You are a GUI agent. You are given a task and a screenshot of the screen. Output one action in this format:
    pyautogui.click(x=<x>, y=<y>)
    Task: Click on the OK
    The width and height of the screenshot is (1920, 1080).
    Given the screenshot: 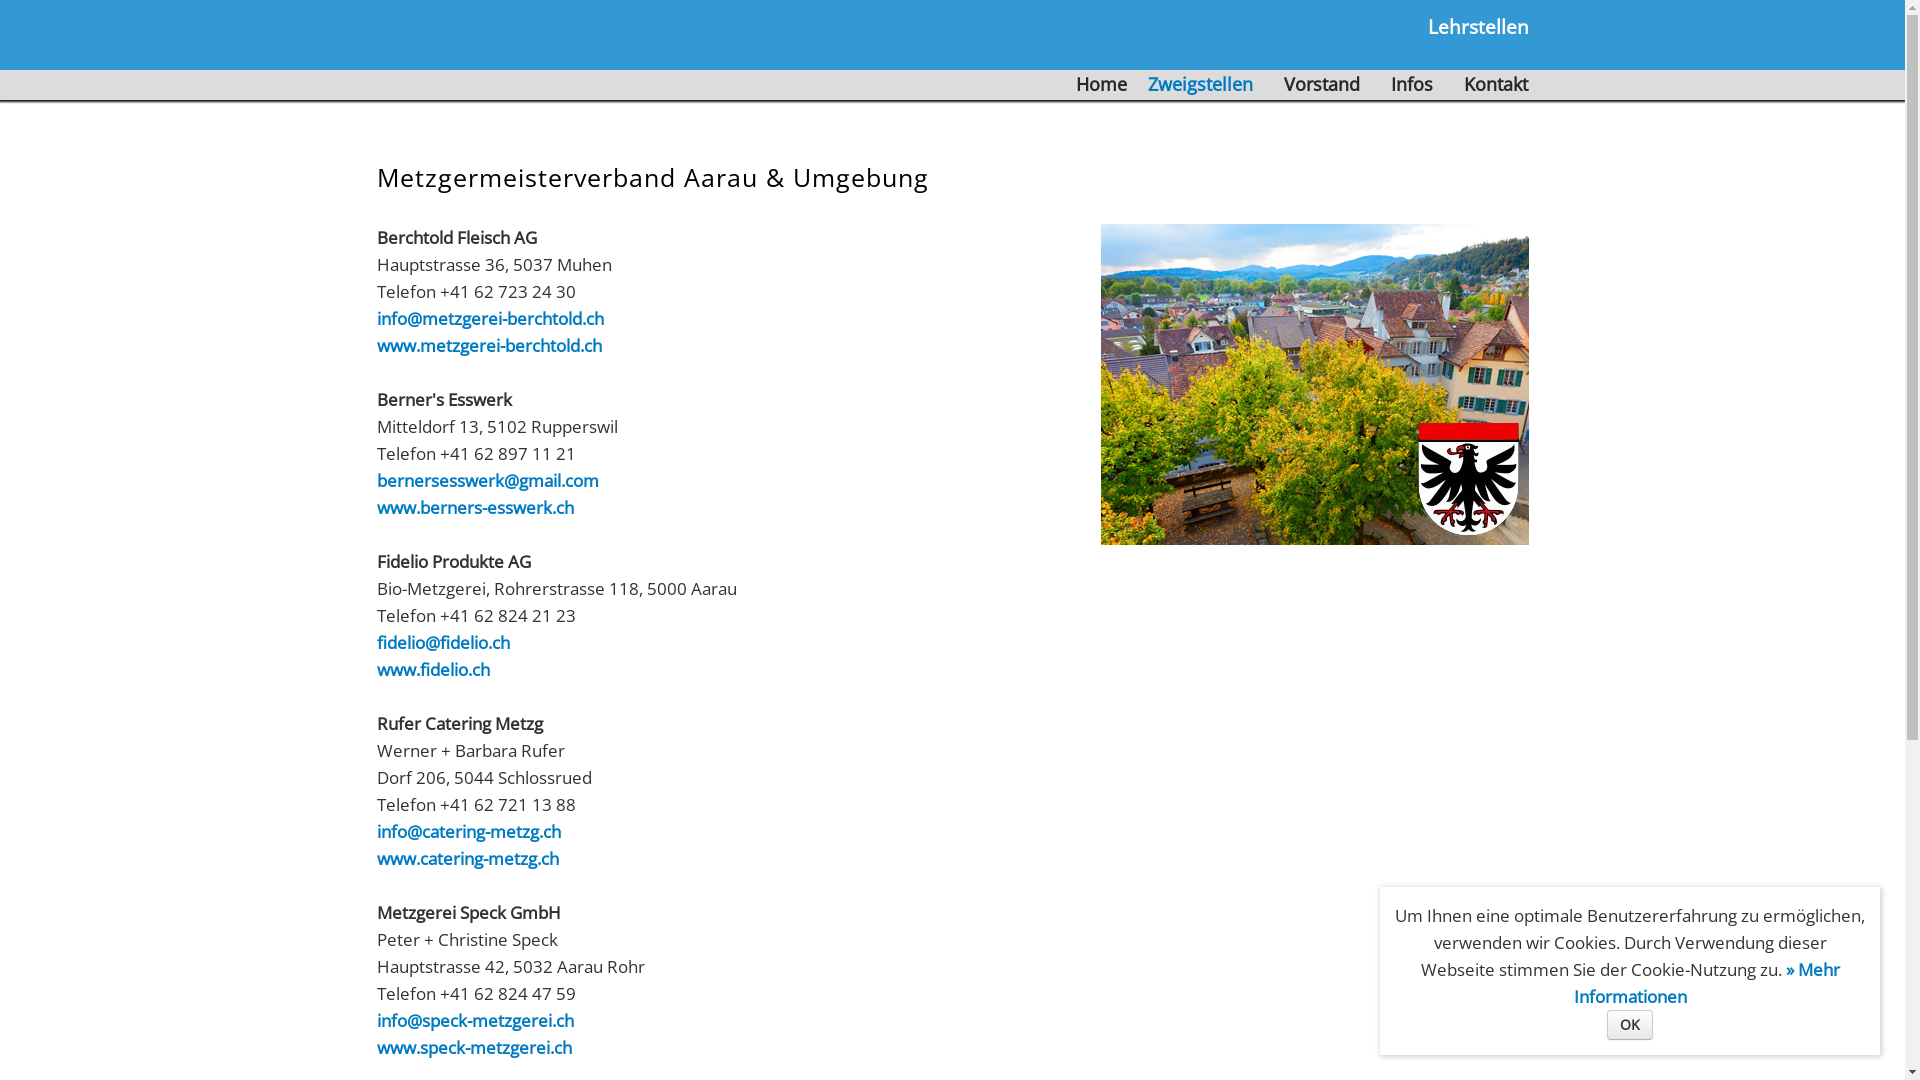 What is the action you would take?
    pyautogui.click(x=1630, y=1025)
    